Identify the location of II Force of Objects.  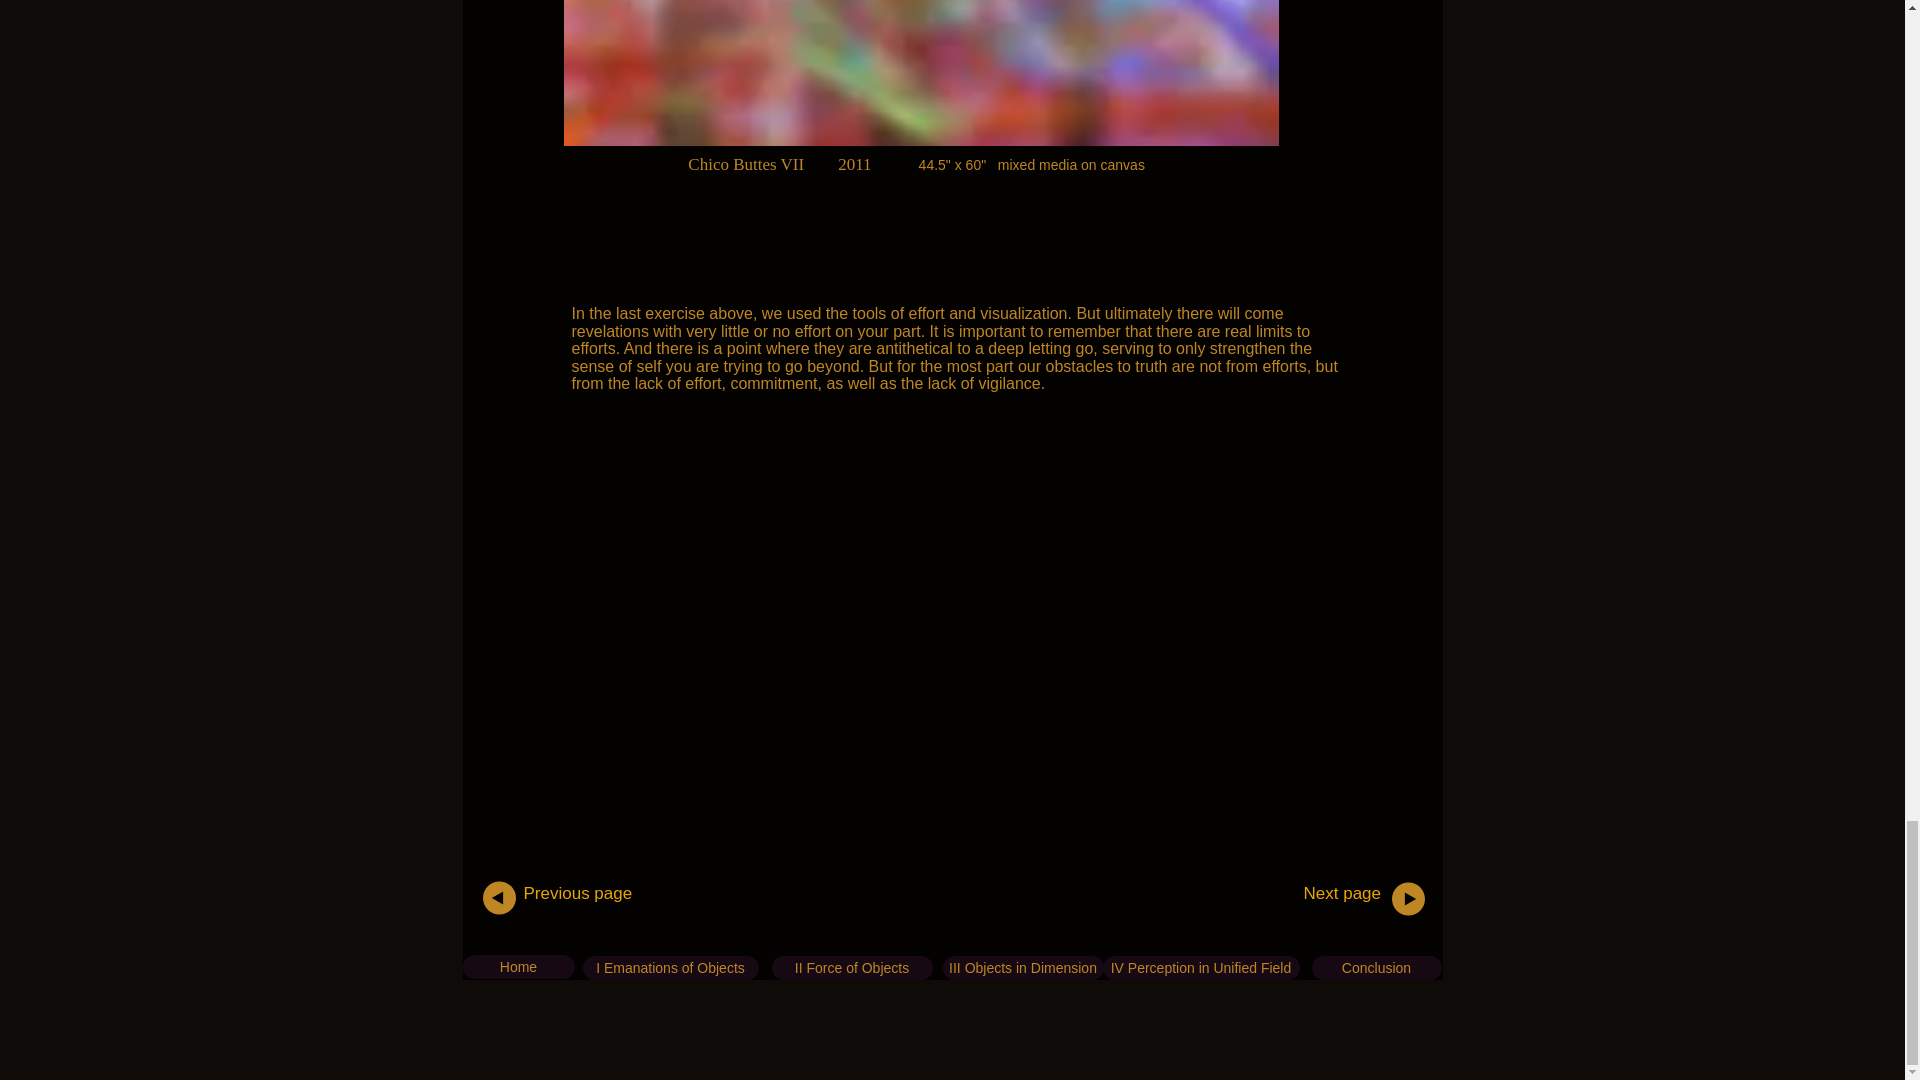
(852, 967).